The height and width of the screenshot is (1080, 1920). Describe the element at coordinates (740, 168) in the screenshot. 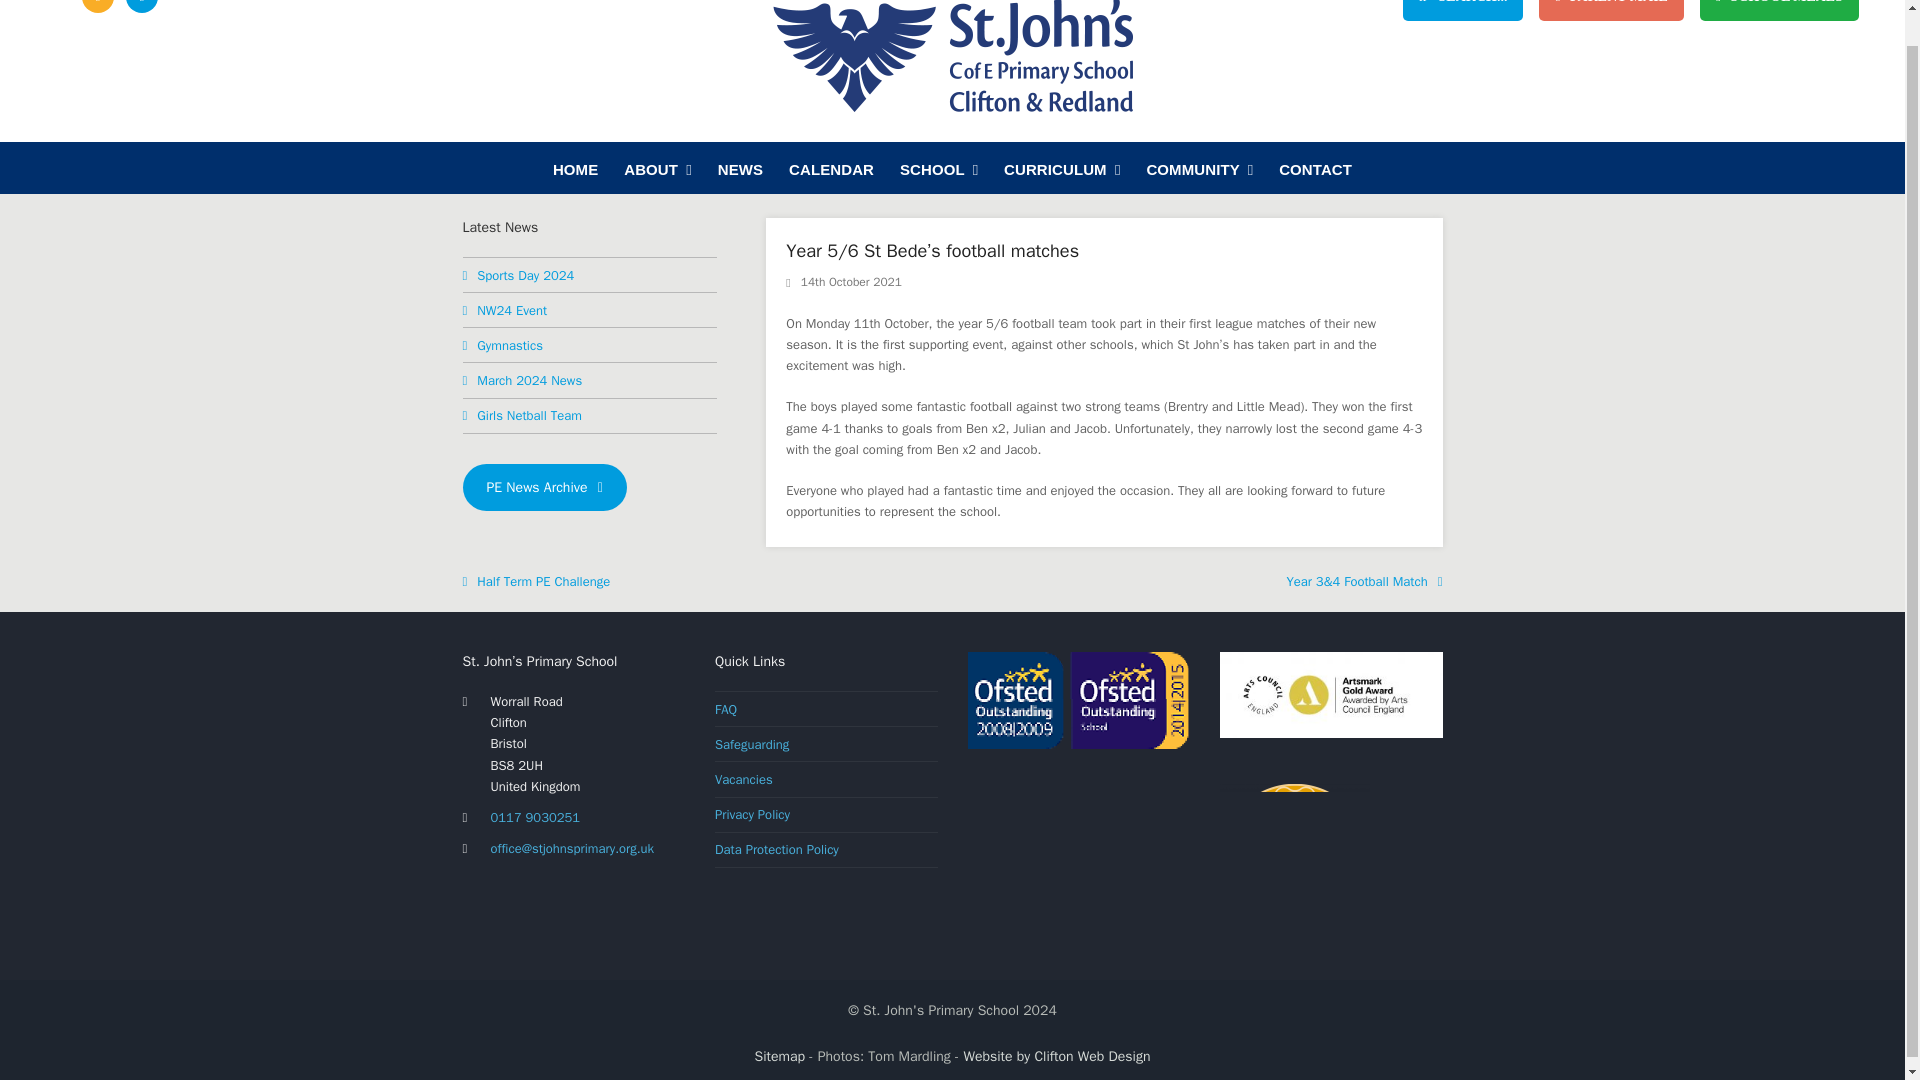

I see `NEWS` at that location.